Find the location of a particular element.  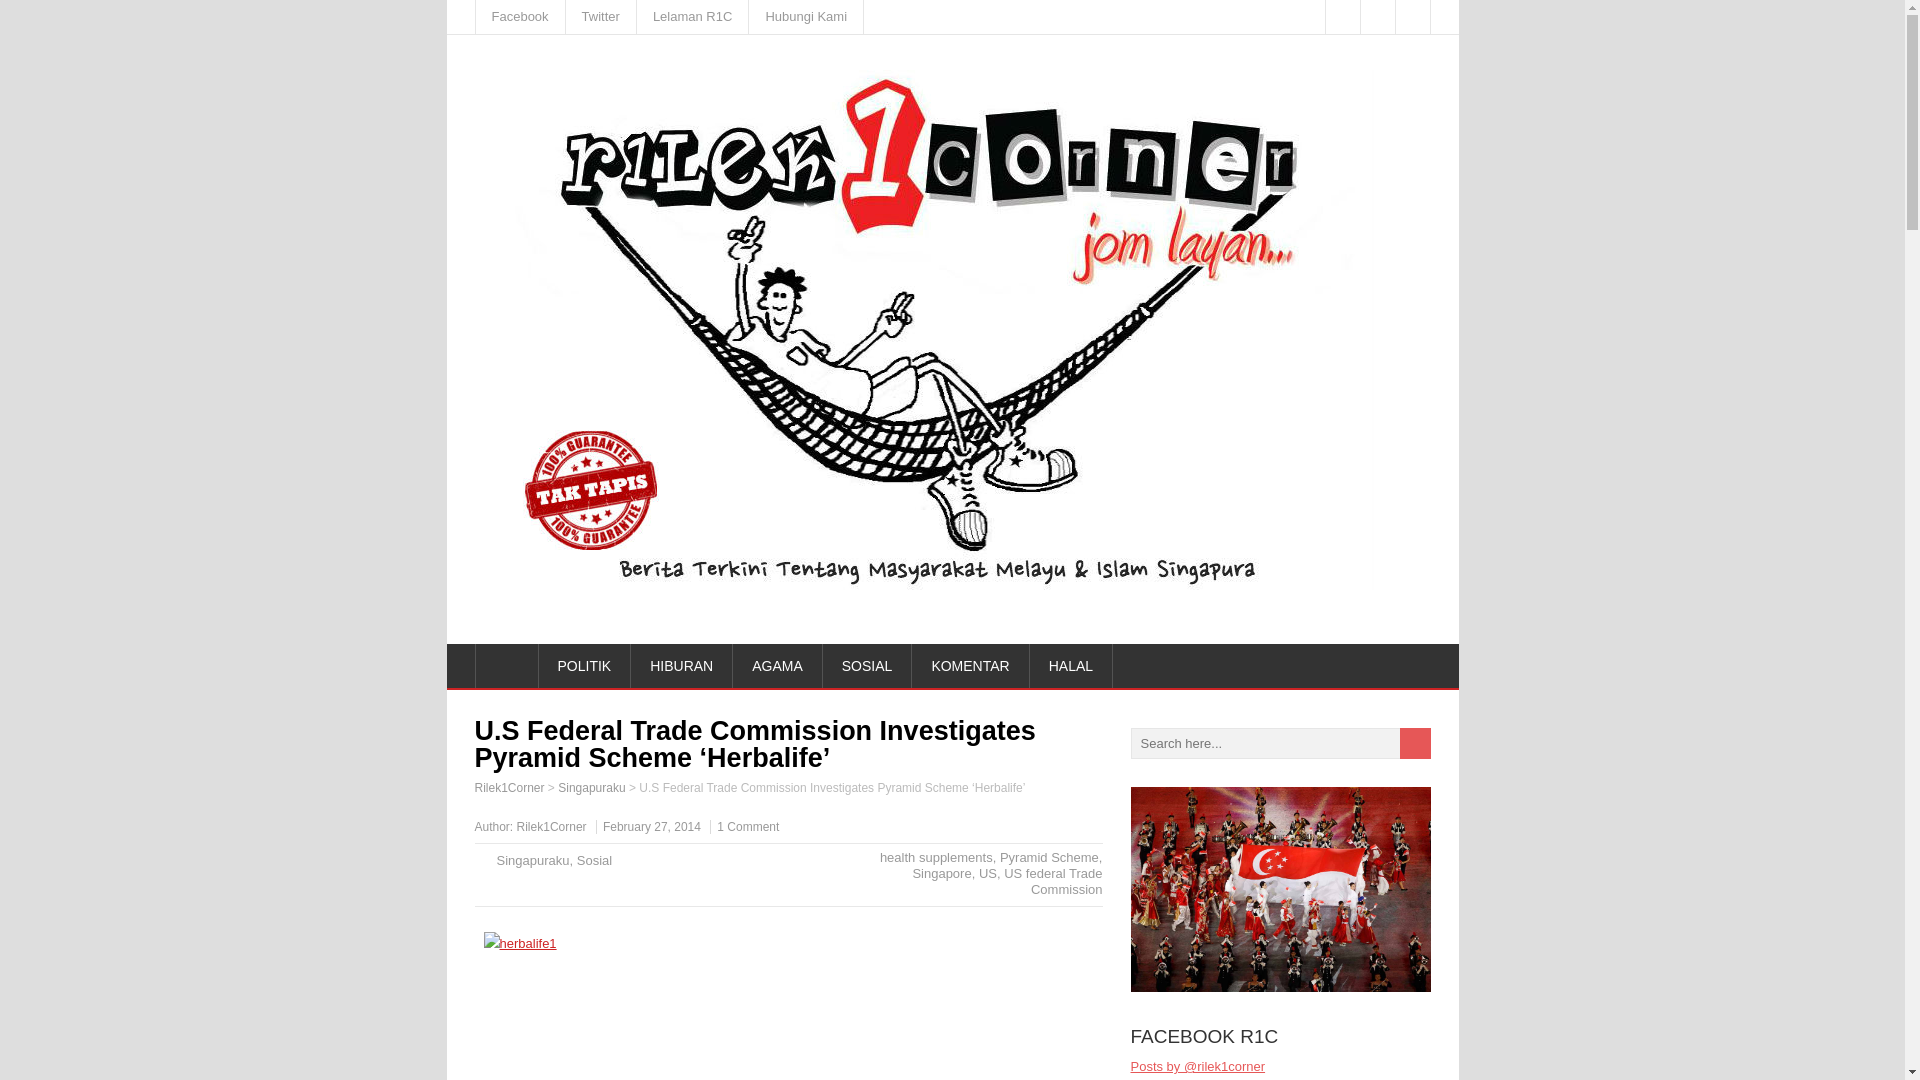

Rilek1Corner is located at coordinates (508, 787).